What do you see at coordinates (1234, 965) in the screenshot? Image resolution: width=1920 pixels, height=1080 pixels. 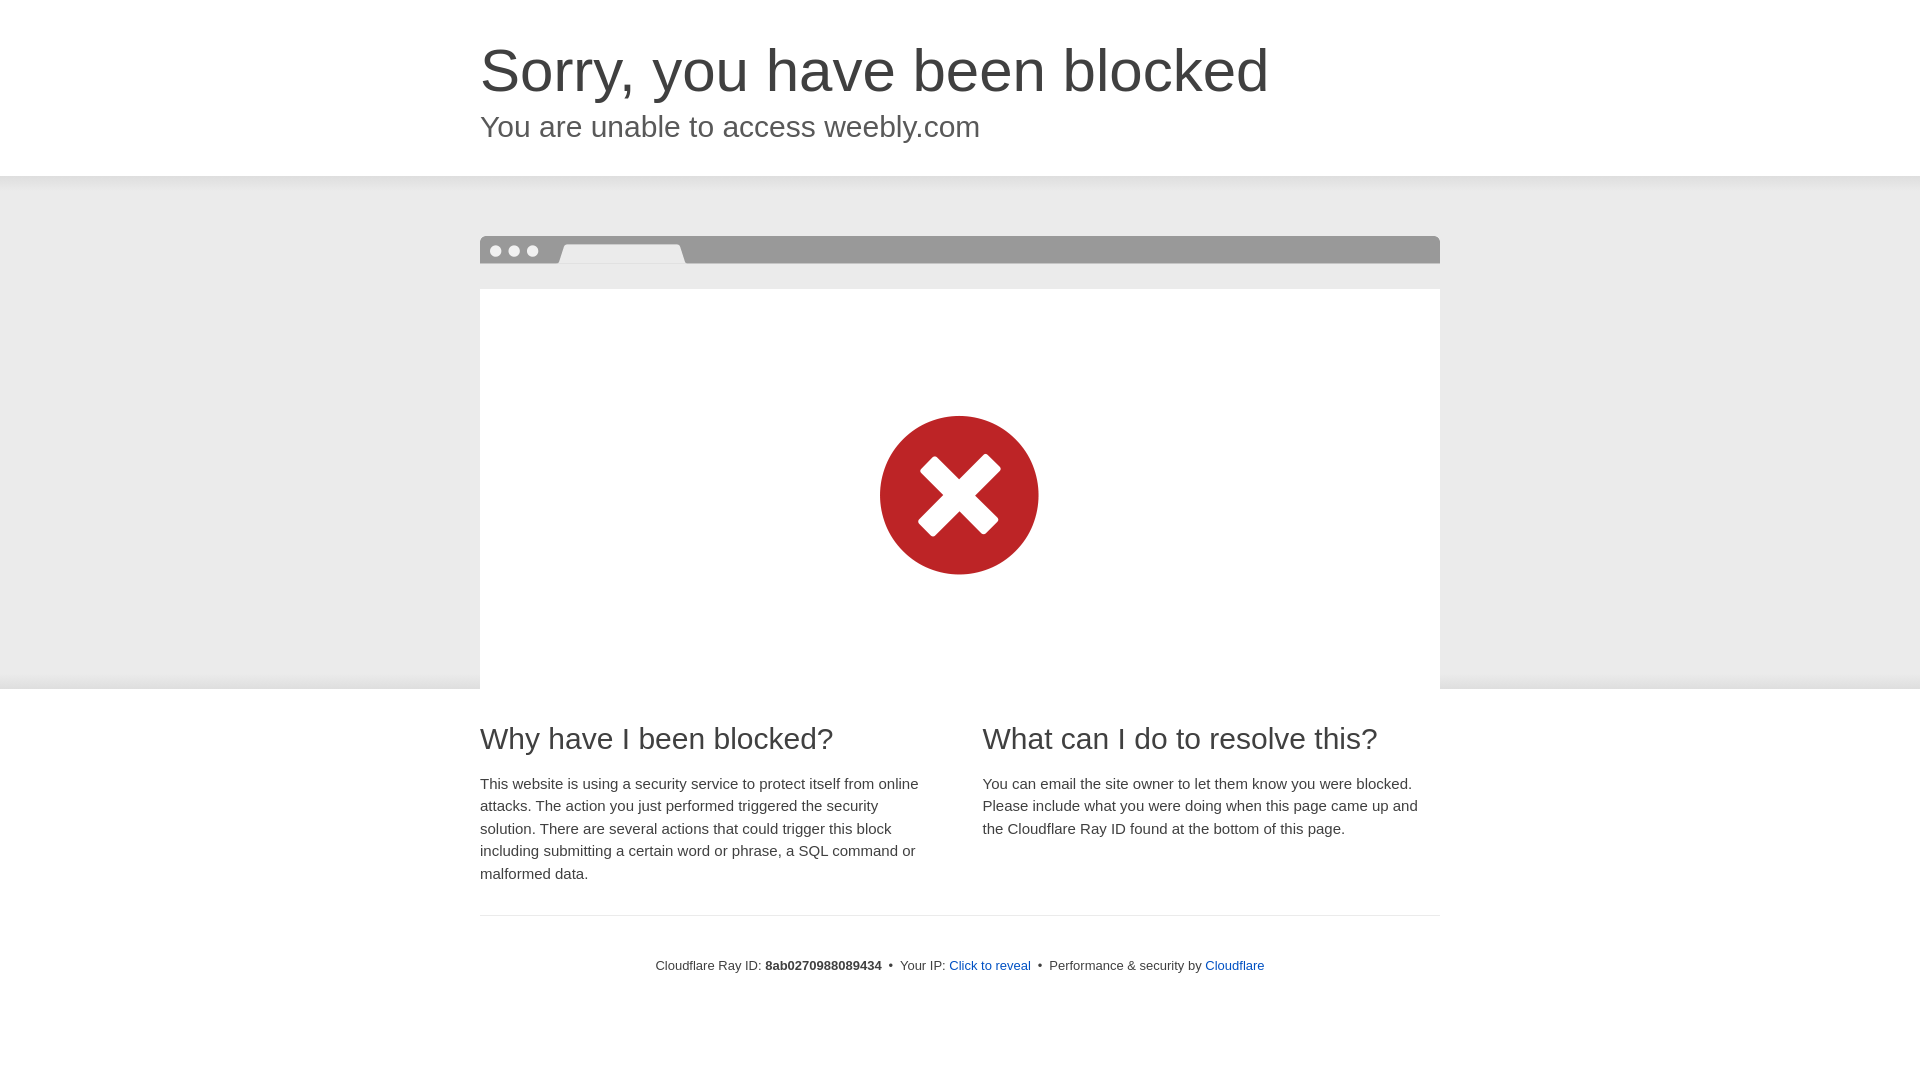 I see `Cloudflare` at bounding box center [1234, 965].